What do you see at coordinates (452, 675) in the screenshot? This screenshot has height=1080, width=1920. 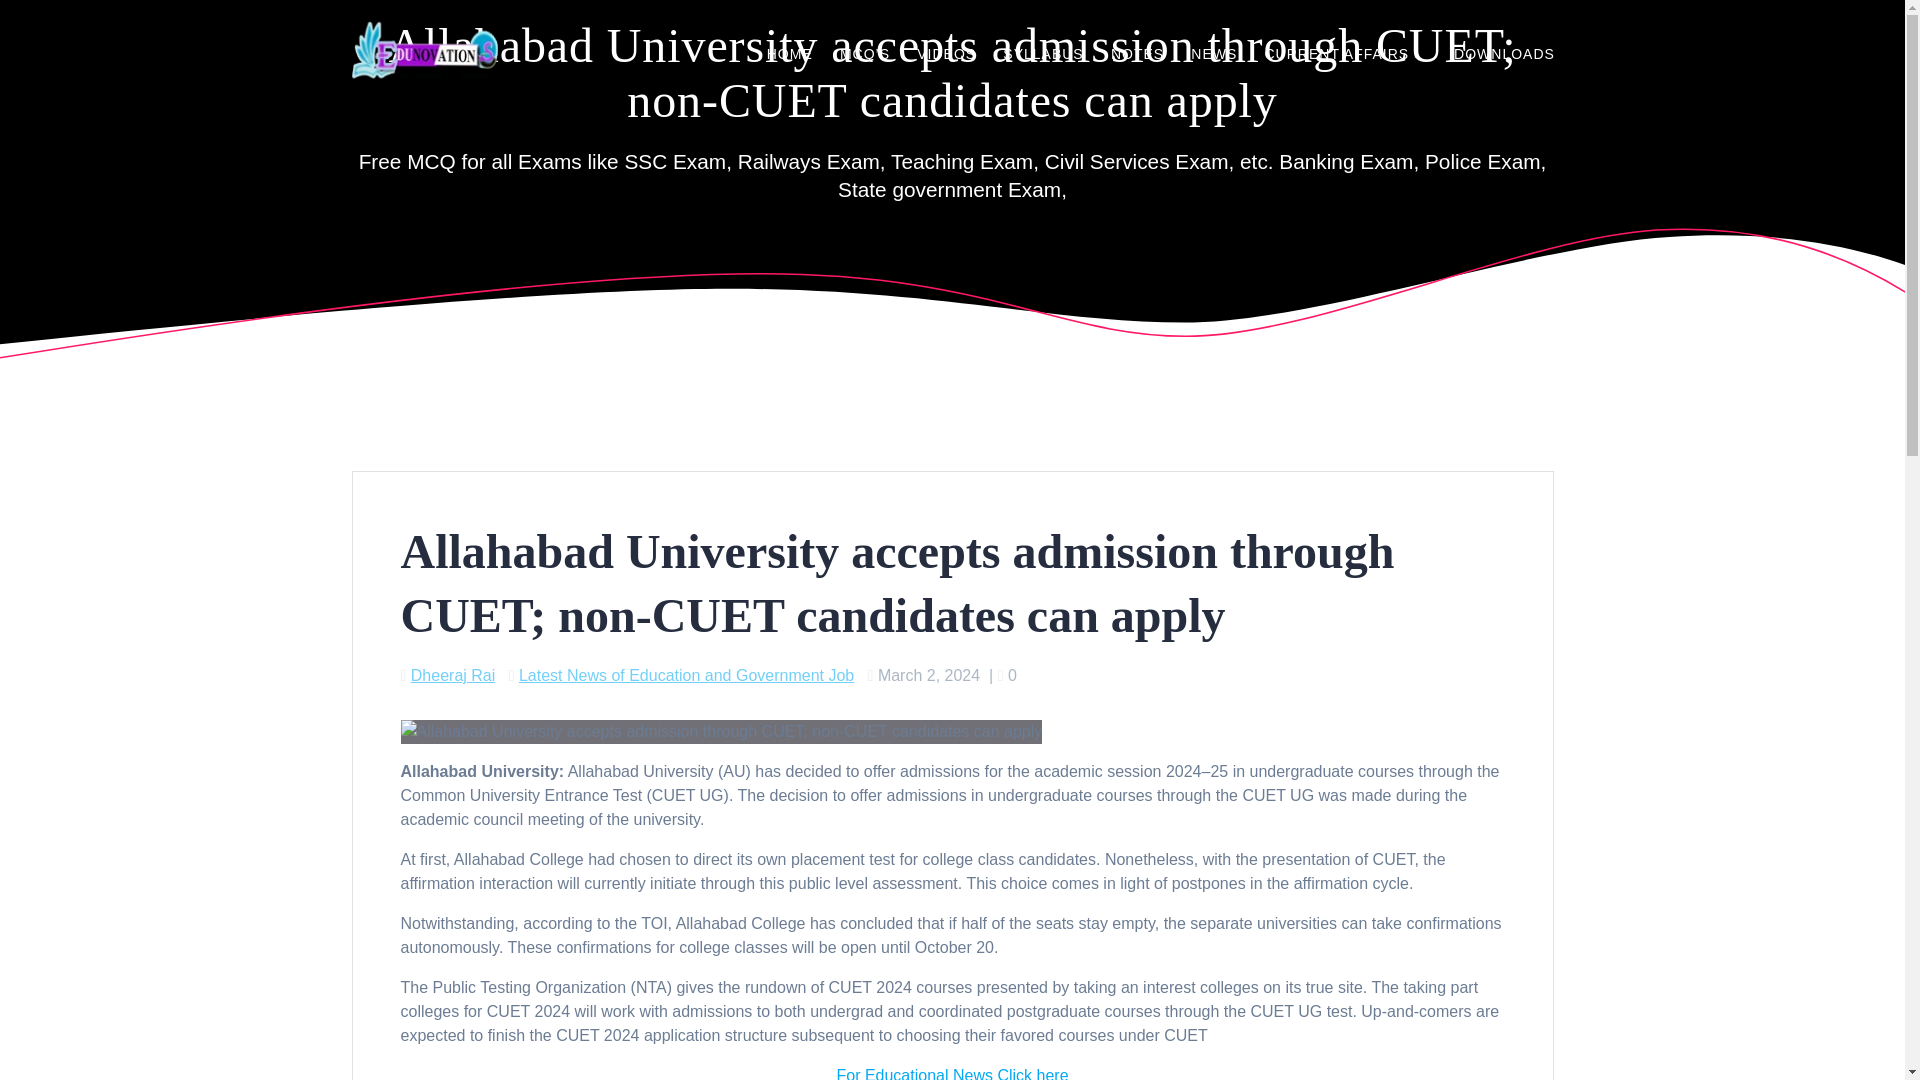 I see `Posts by Dheeraj Rai` at bounding box center [452, 675].